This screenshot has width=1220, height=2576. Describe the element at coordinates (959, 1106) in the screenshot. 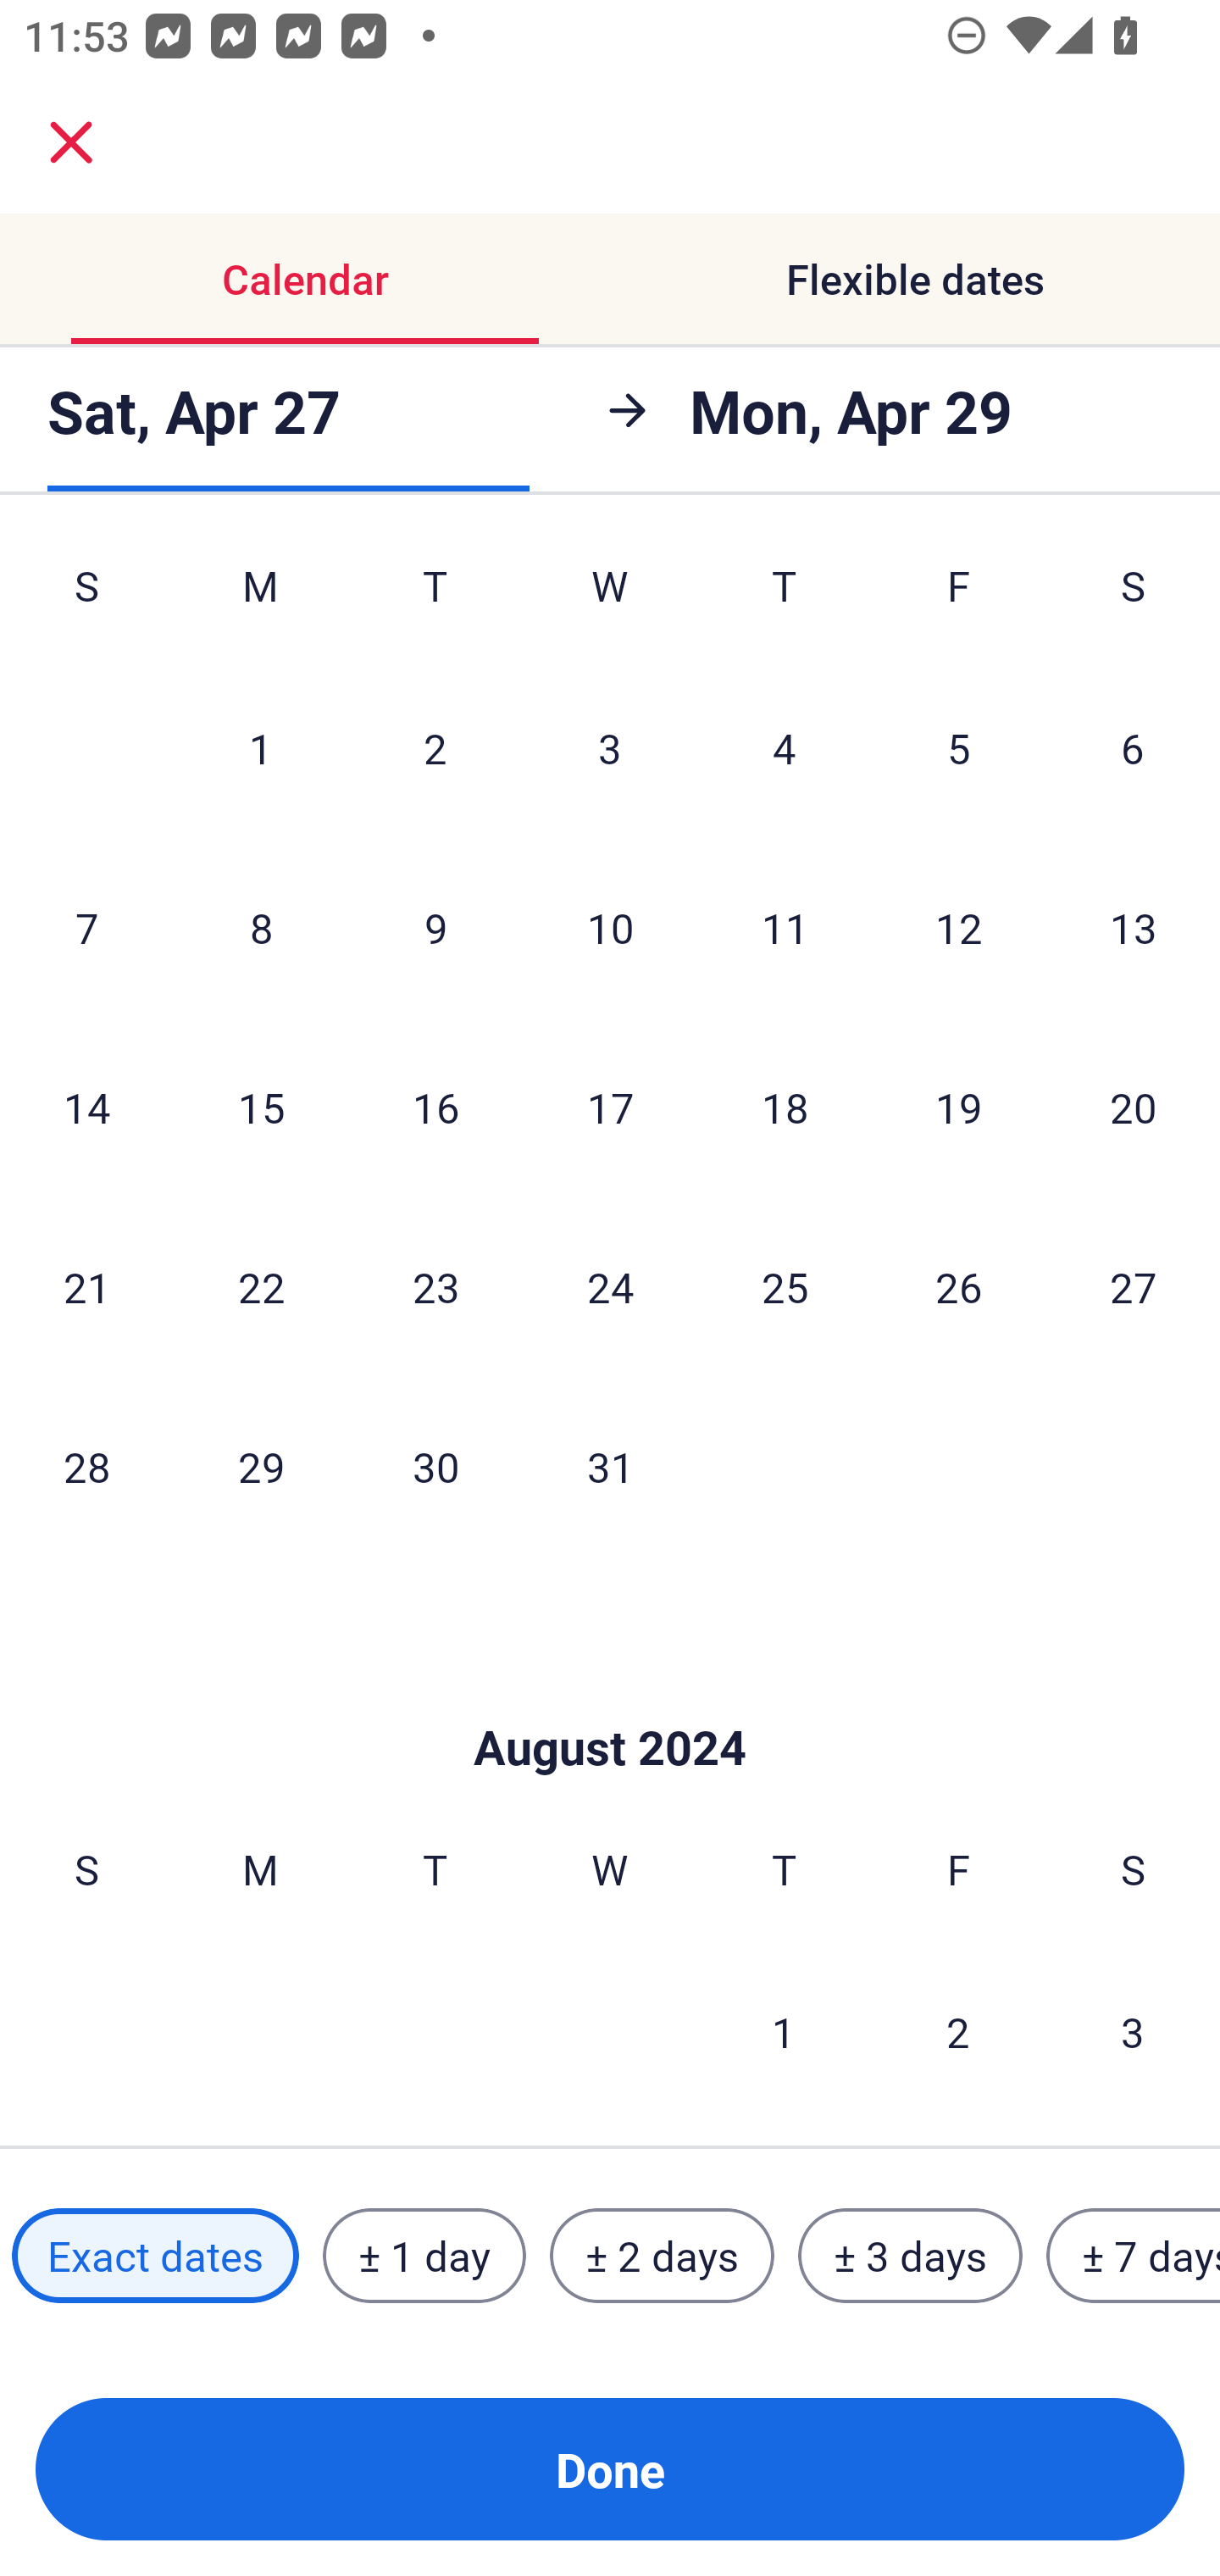

I see `19 Friday, July 19, 2024` at that location.